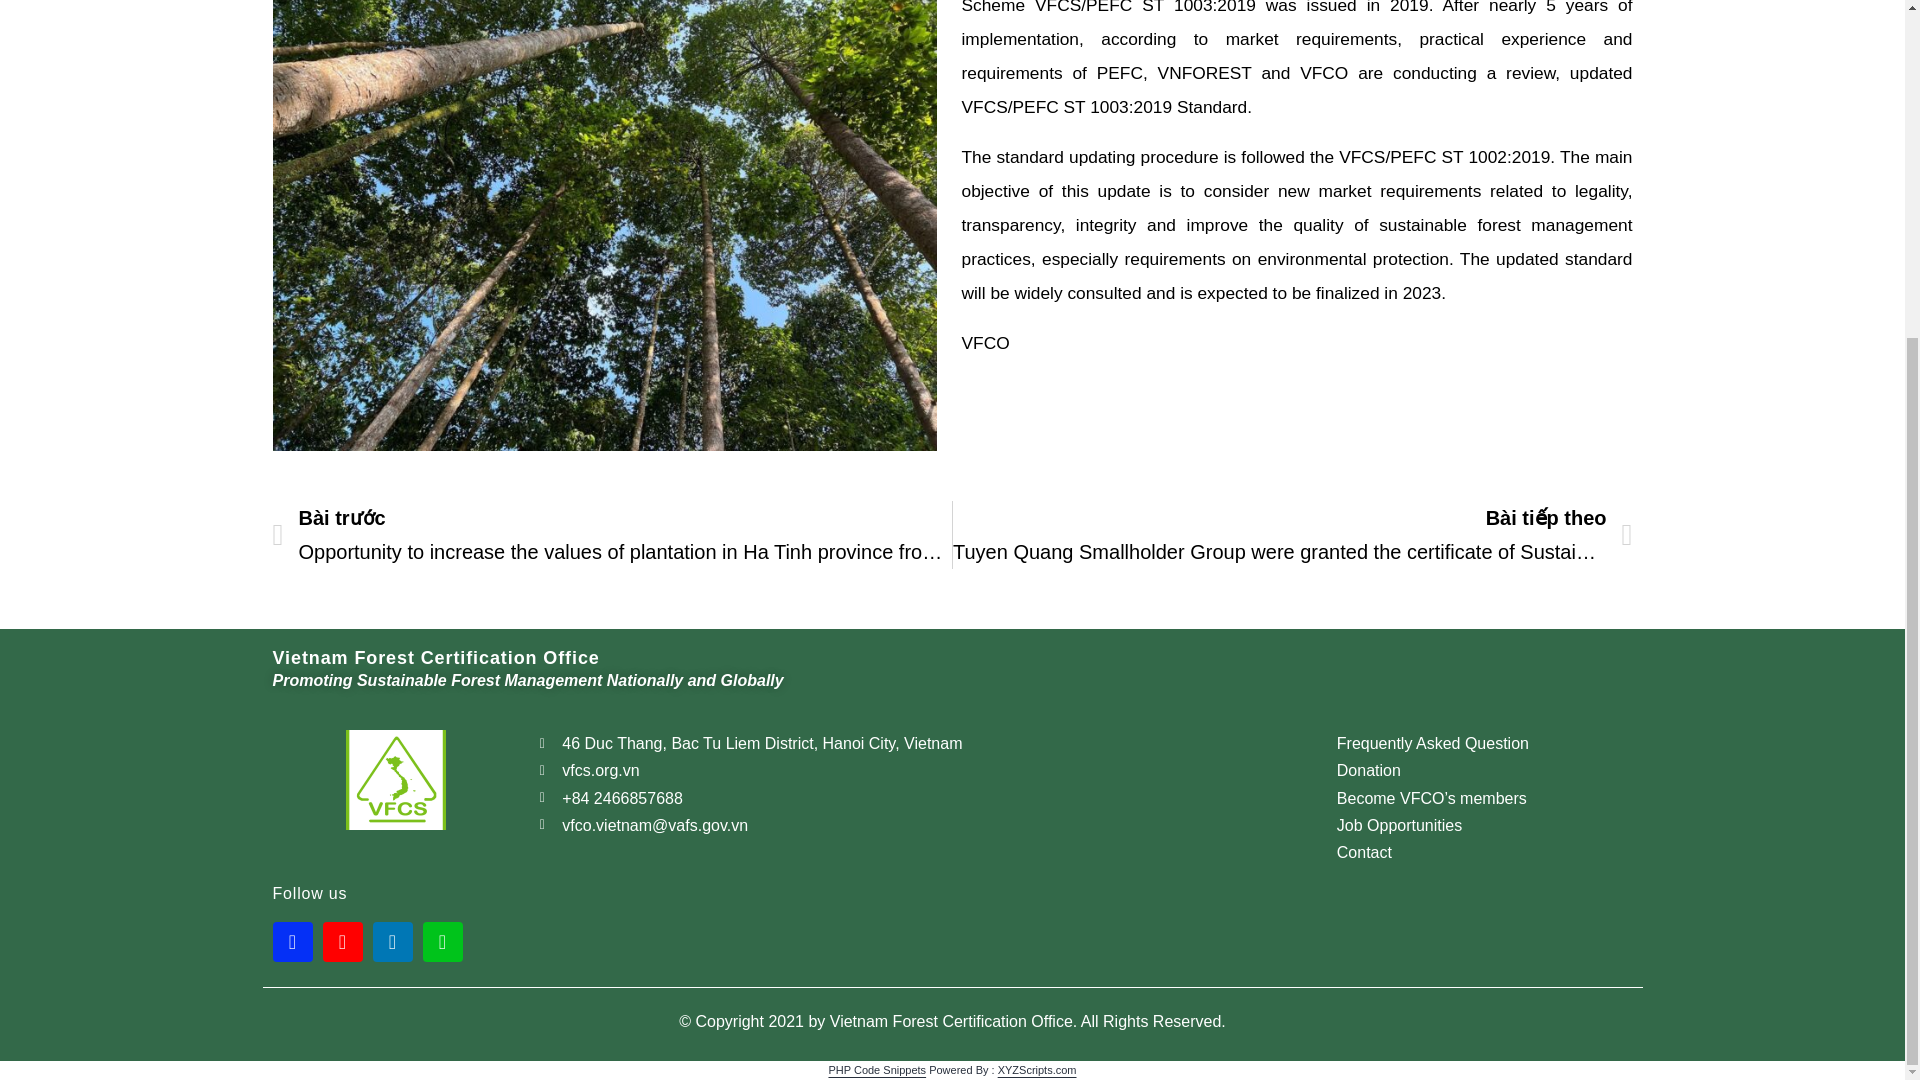  Describe the element at coordinates (876, 1069) in the screenshot. I see `PHP Code Snippets` at that location.